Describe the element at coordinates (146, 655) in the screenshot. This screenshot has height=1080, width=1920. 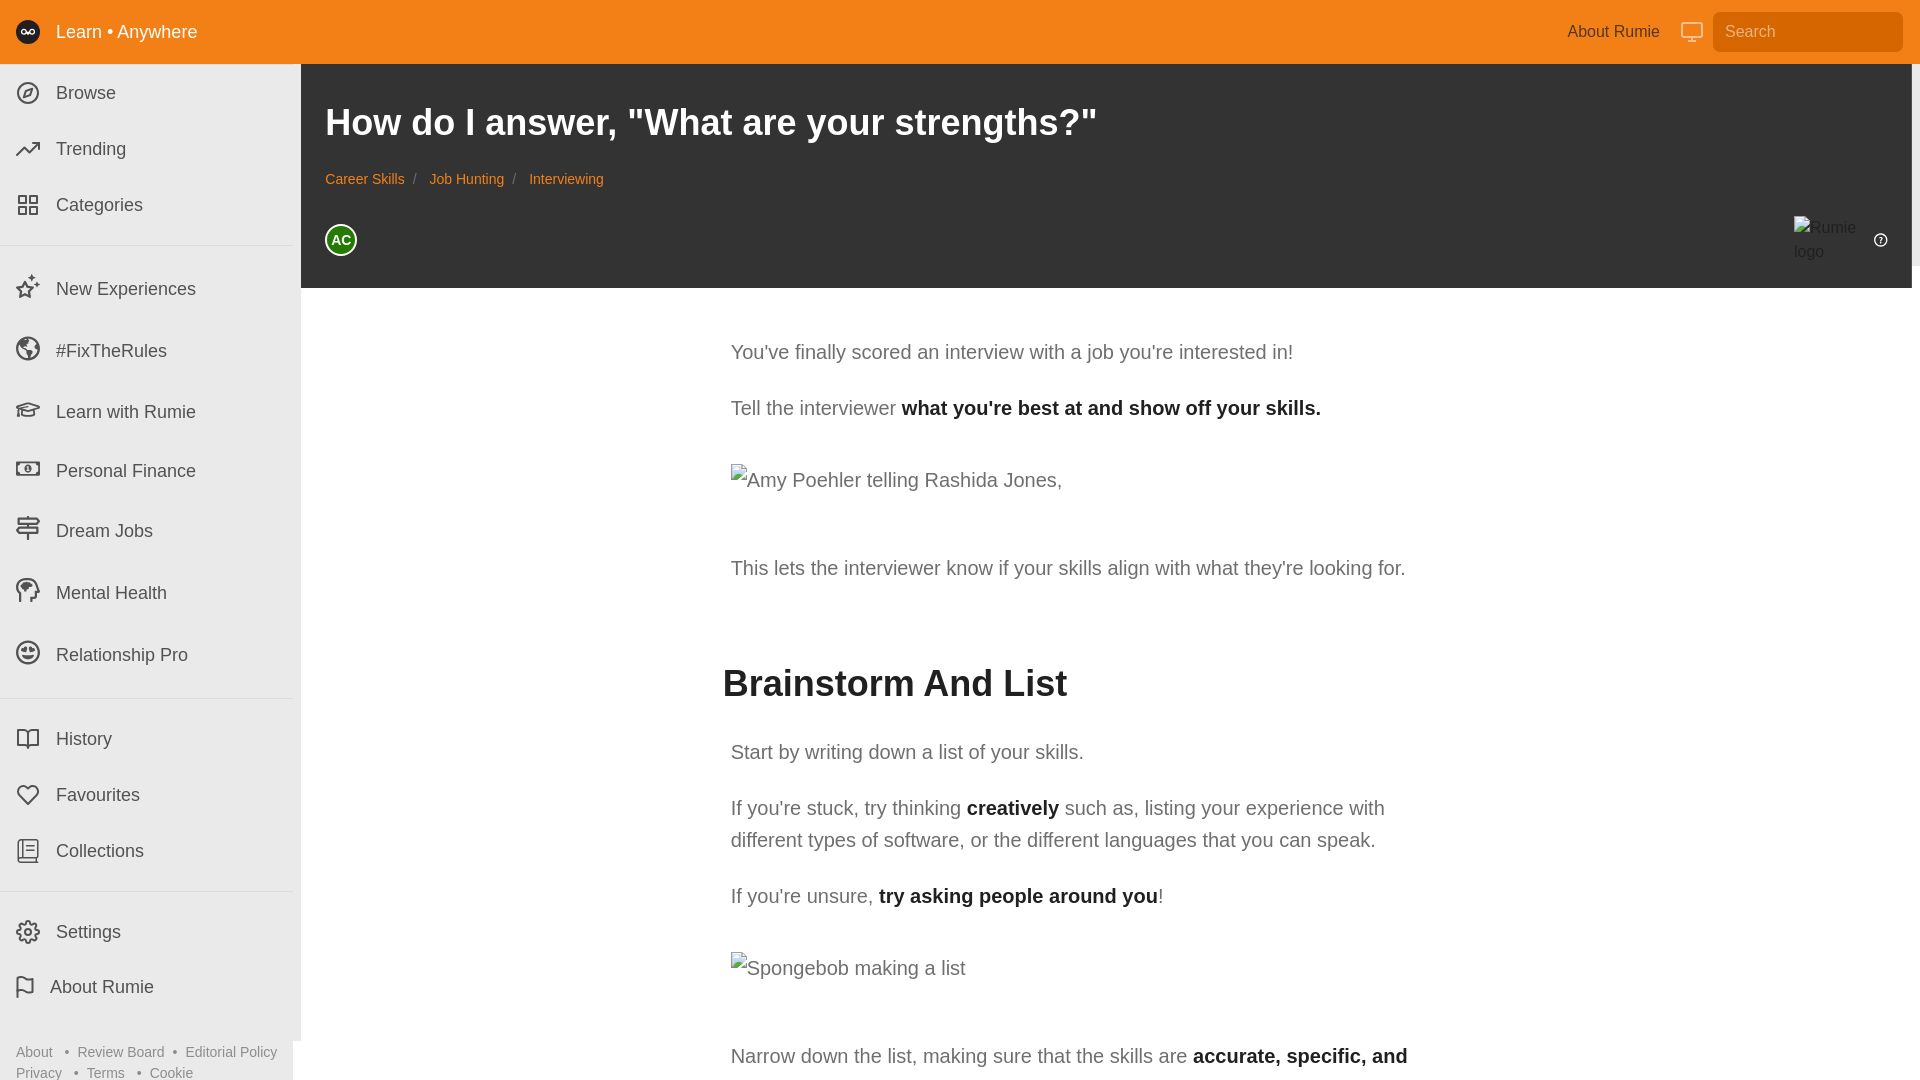
I see `Relationship Pro` at that location.